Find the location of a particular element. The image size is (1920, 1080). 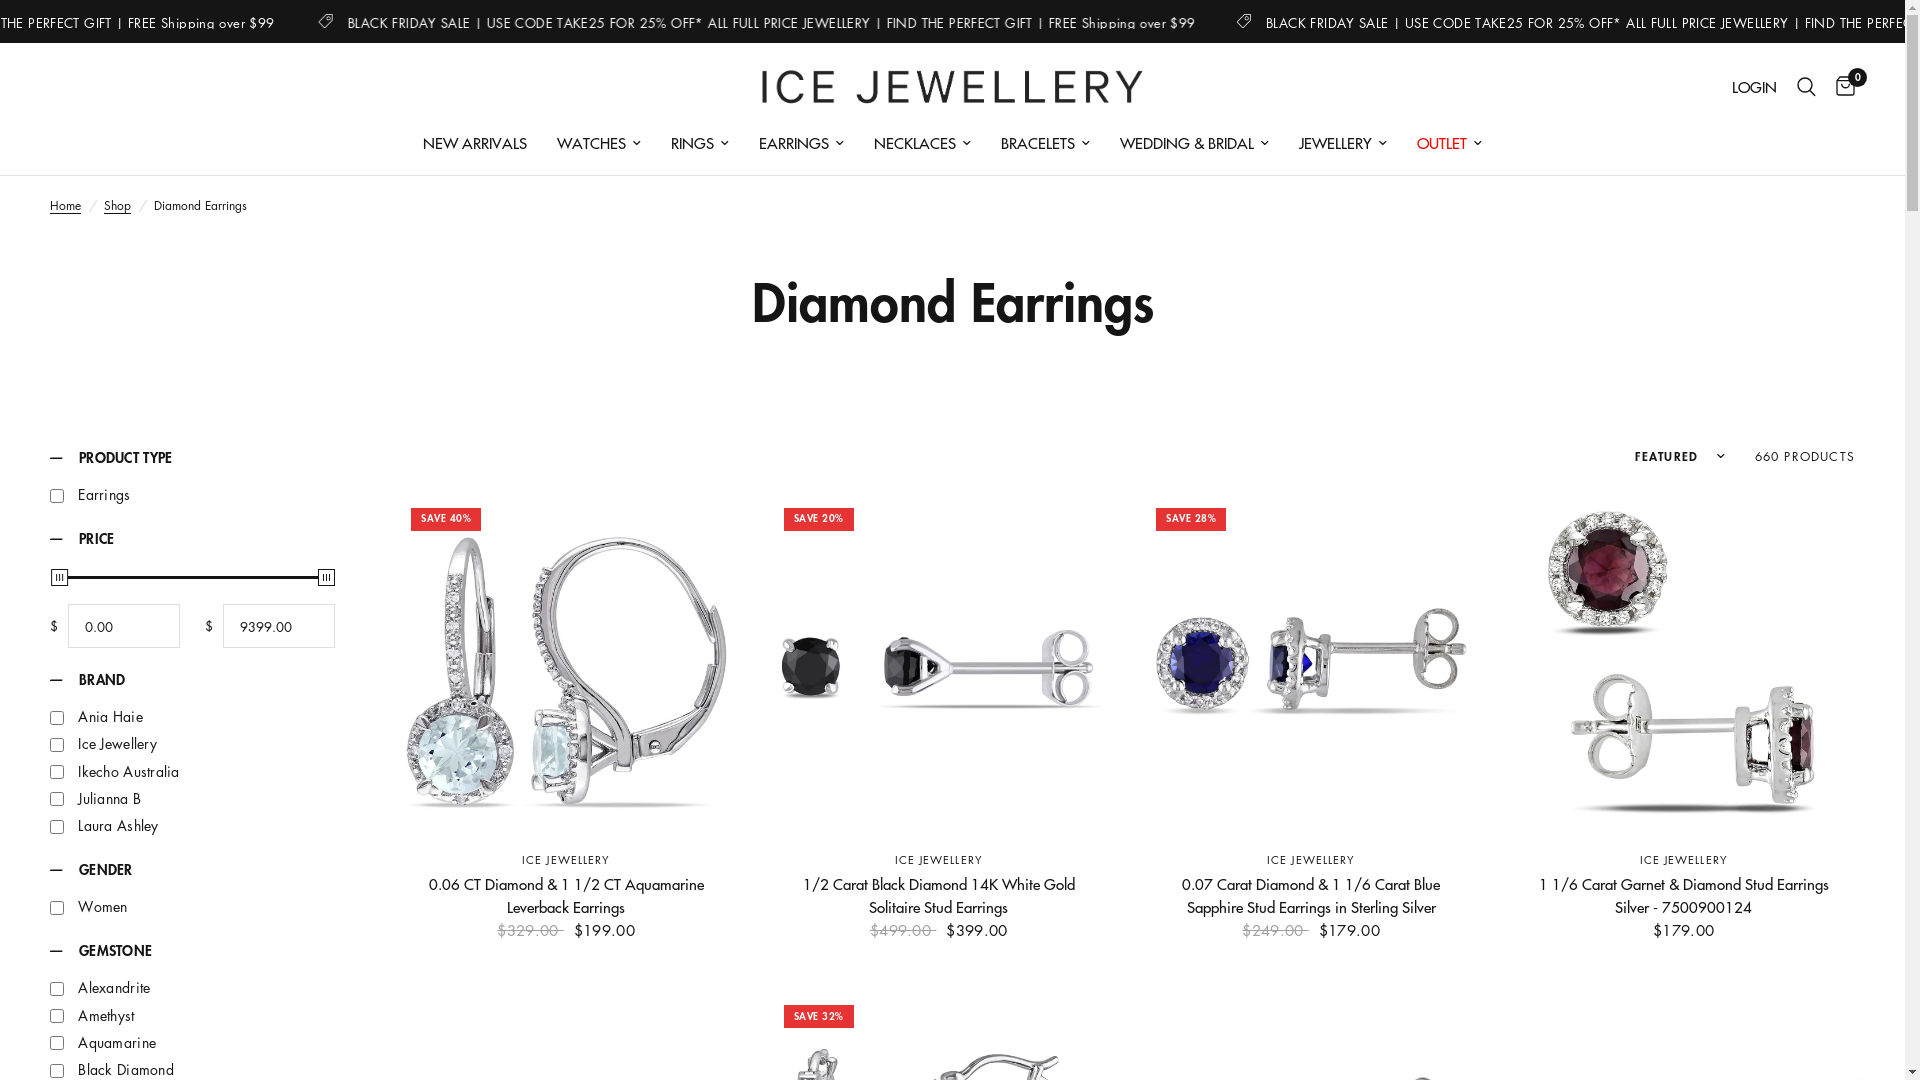

RINGS is located at coordinates (700, 143).